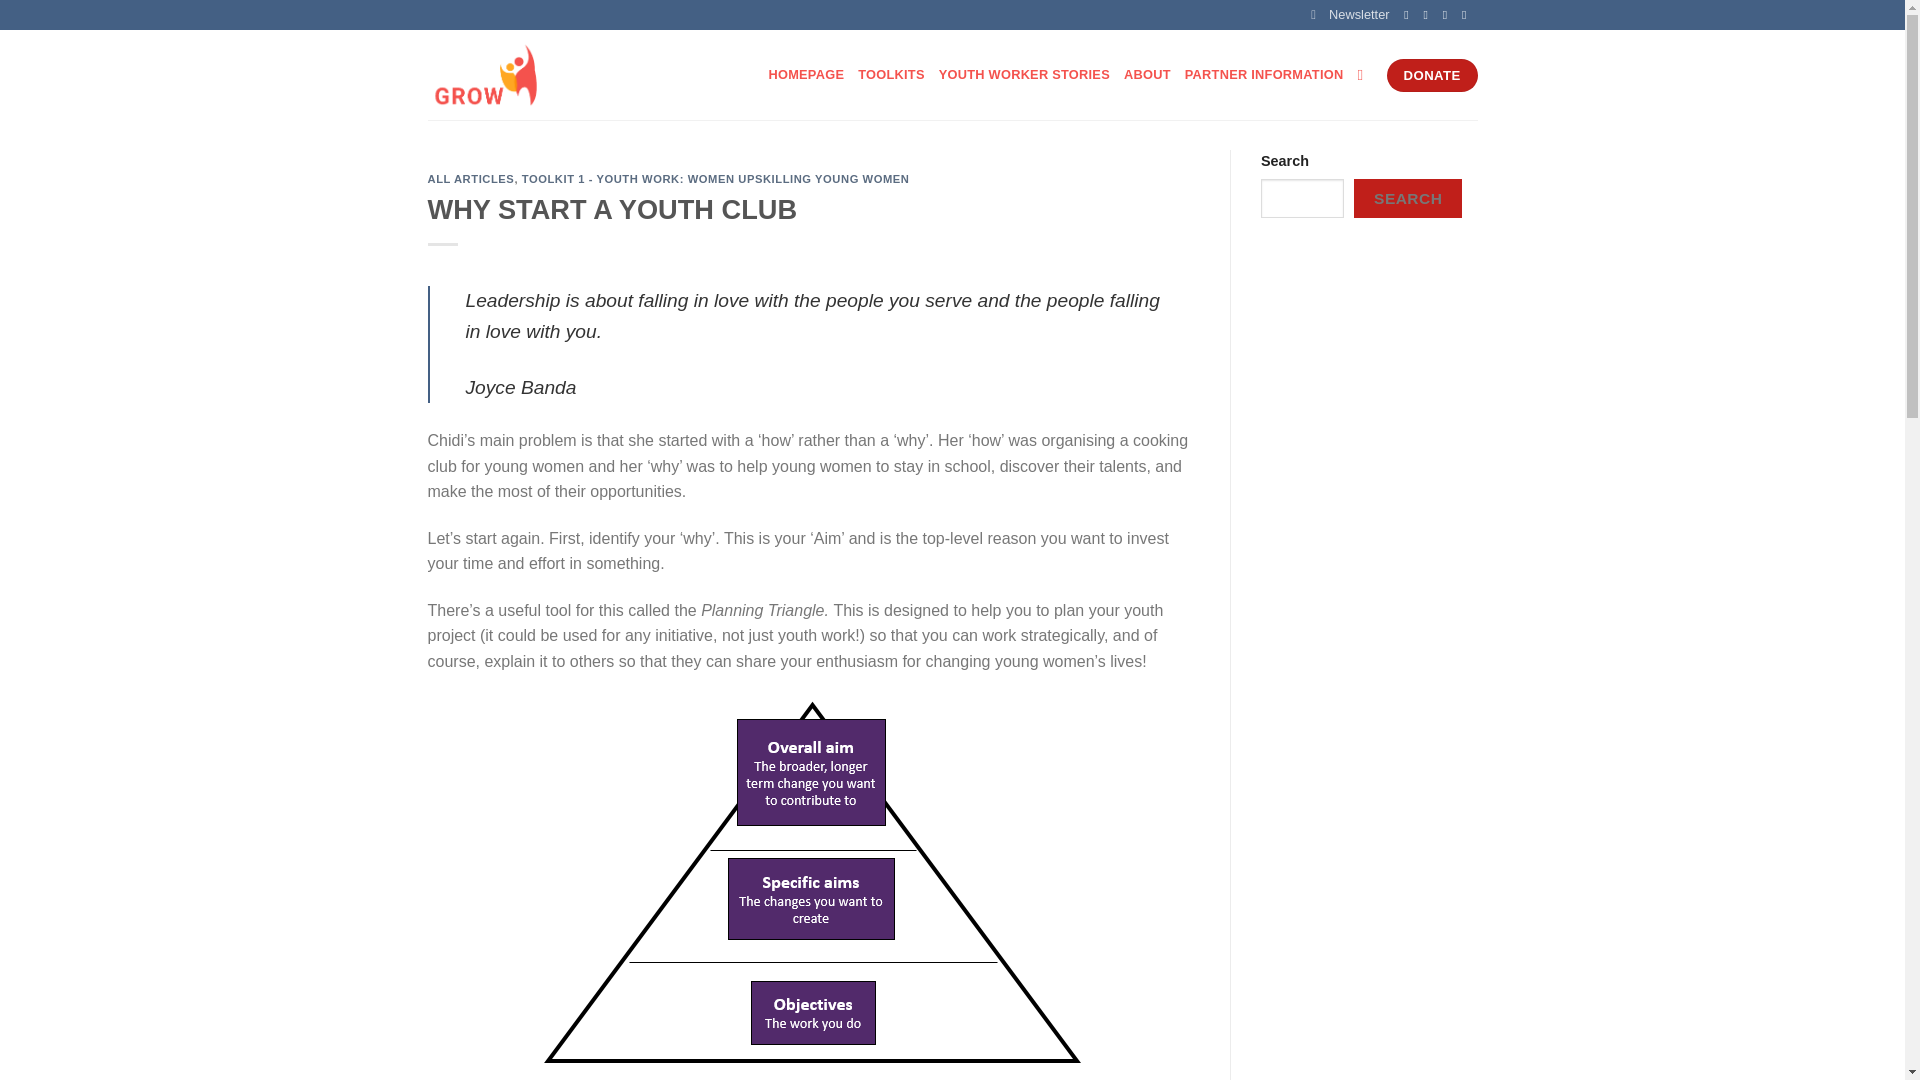  Describe the element at coordinates (528, 74) in the screenshot. I see `Project Grow - Project Grow` at that location.